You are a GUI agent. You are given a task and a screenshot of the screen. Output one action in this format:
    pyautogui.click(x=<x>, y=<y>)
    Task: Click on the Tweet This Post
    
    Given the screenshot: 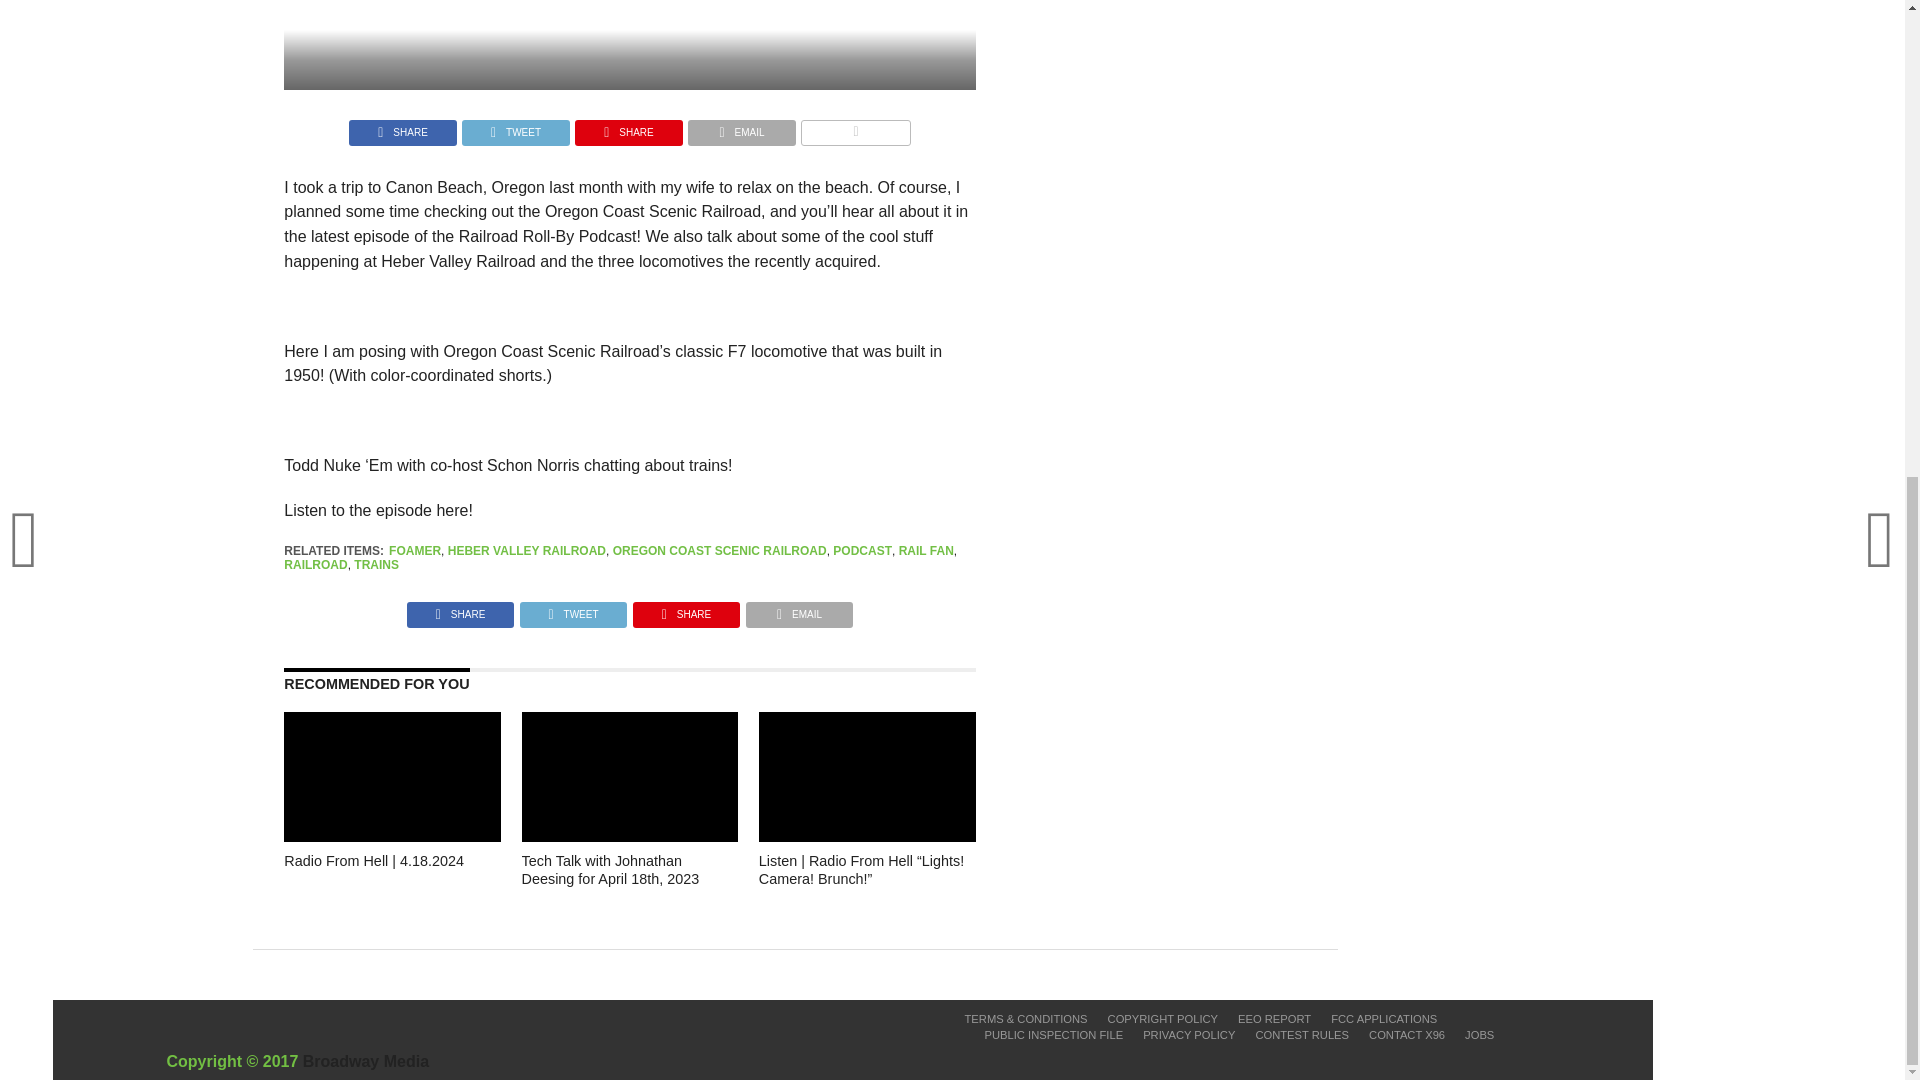 What is the action you would take?
    pyautogui.click(x=515, y=127)
    